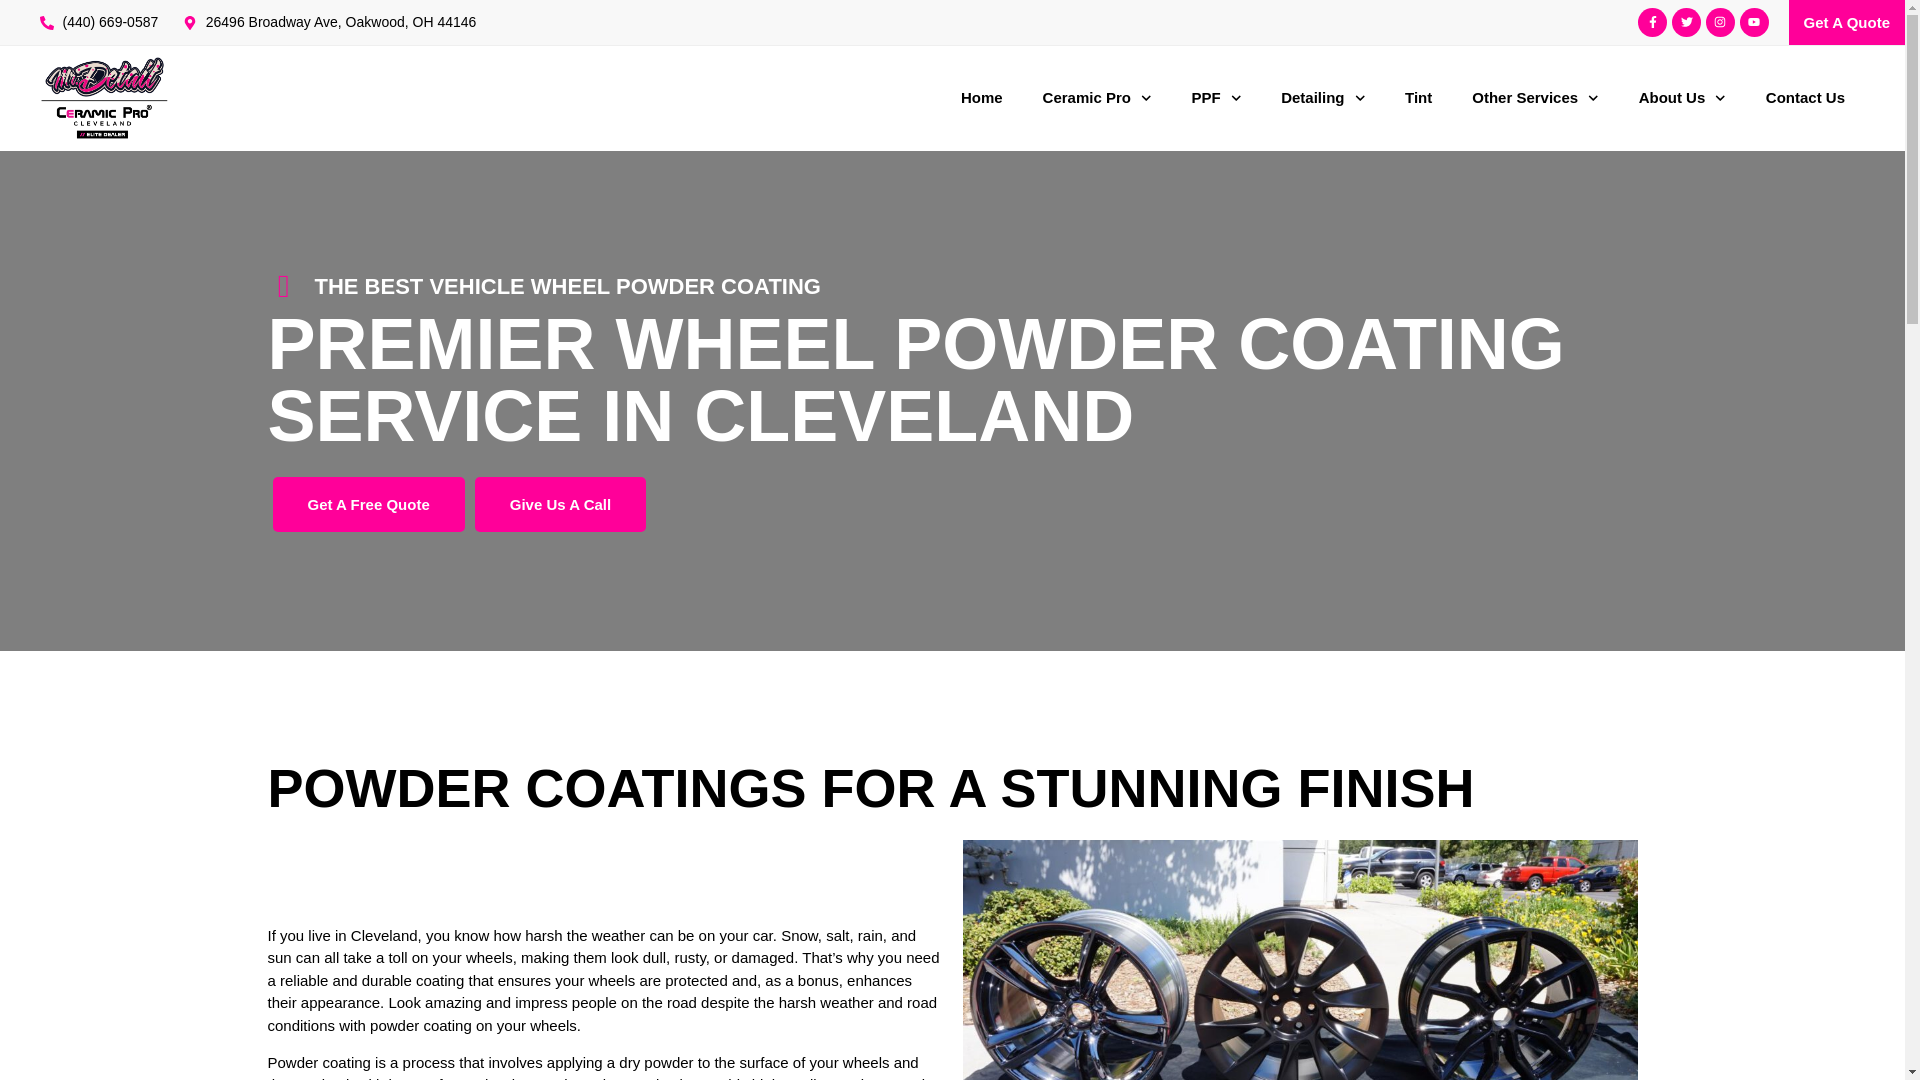 Image resolution: width=1920 pixels, height=1080 pixels. I want to click on PPF, so click(1216, 97).